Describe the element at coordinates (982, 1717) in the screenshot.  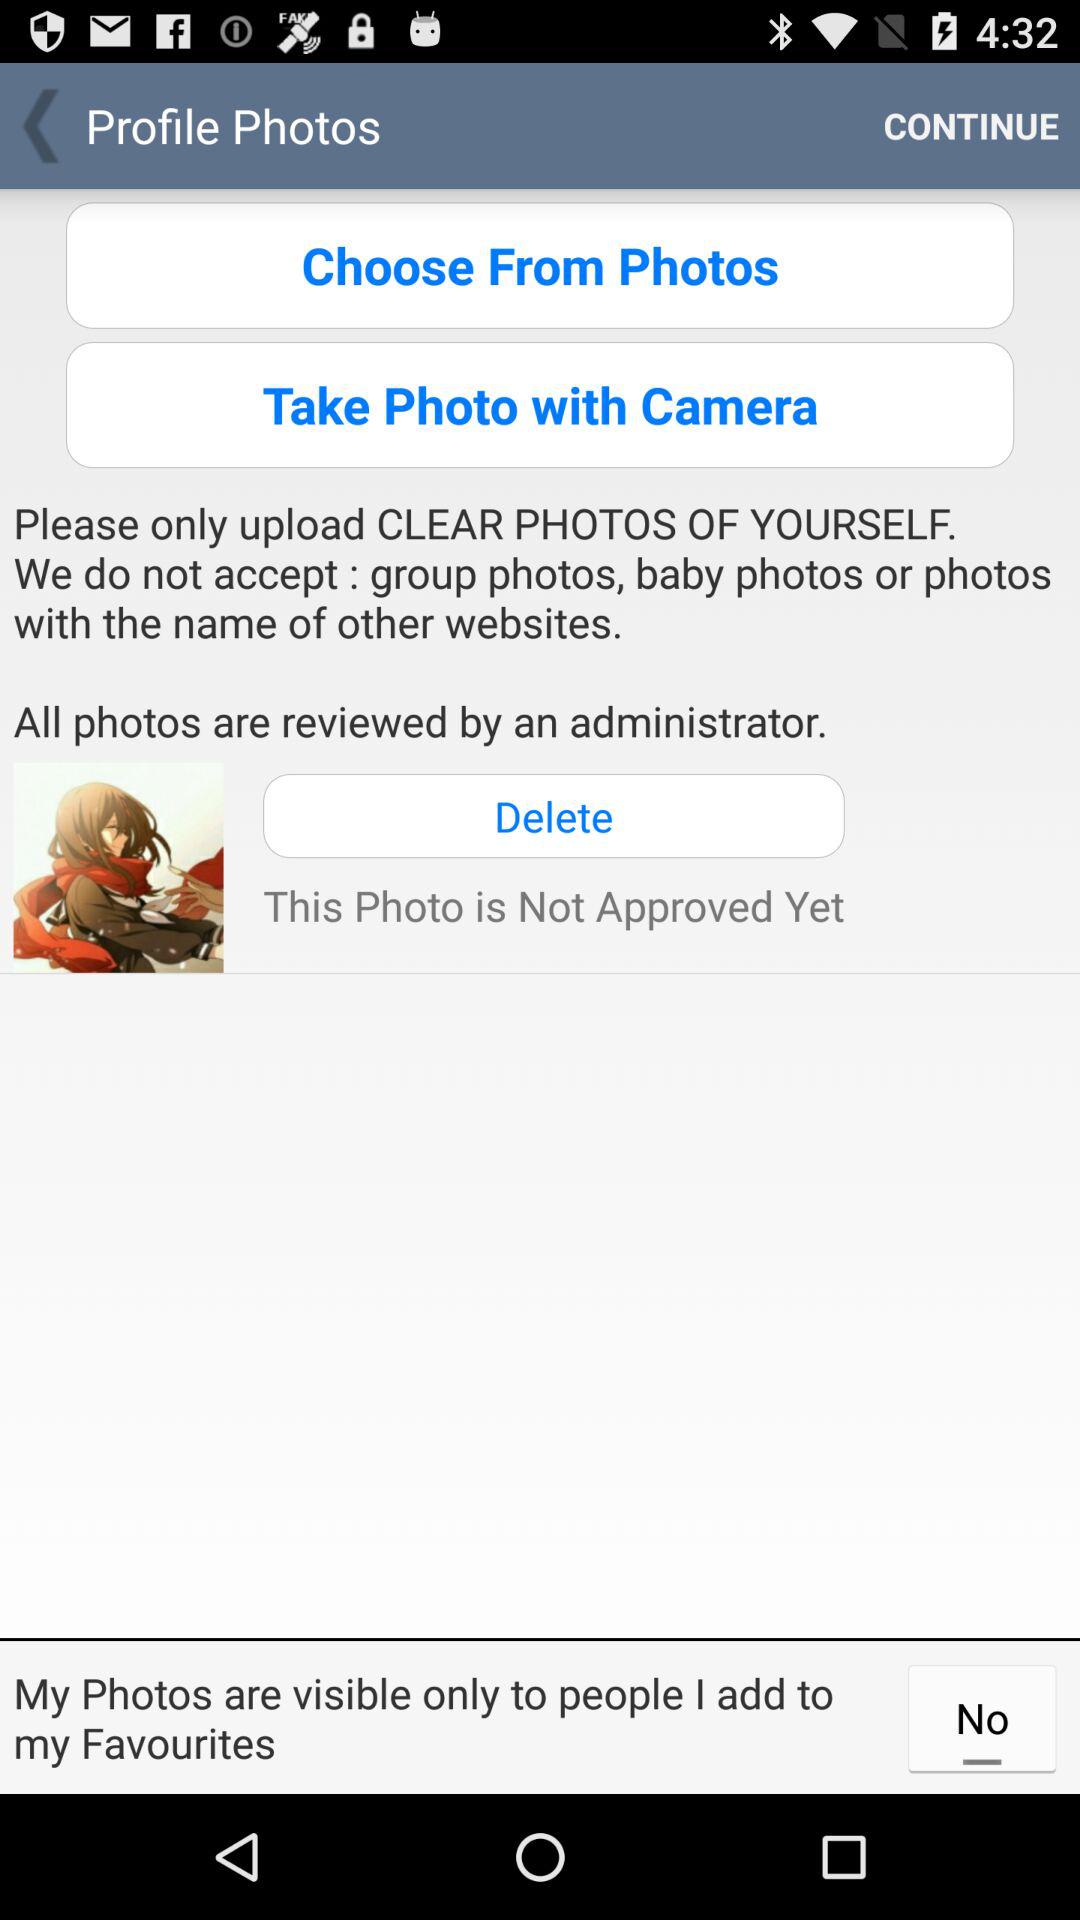
I see `click the no icon` at that location.